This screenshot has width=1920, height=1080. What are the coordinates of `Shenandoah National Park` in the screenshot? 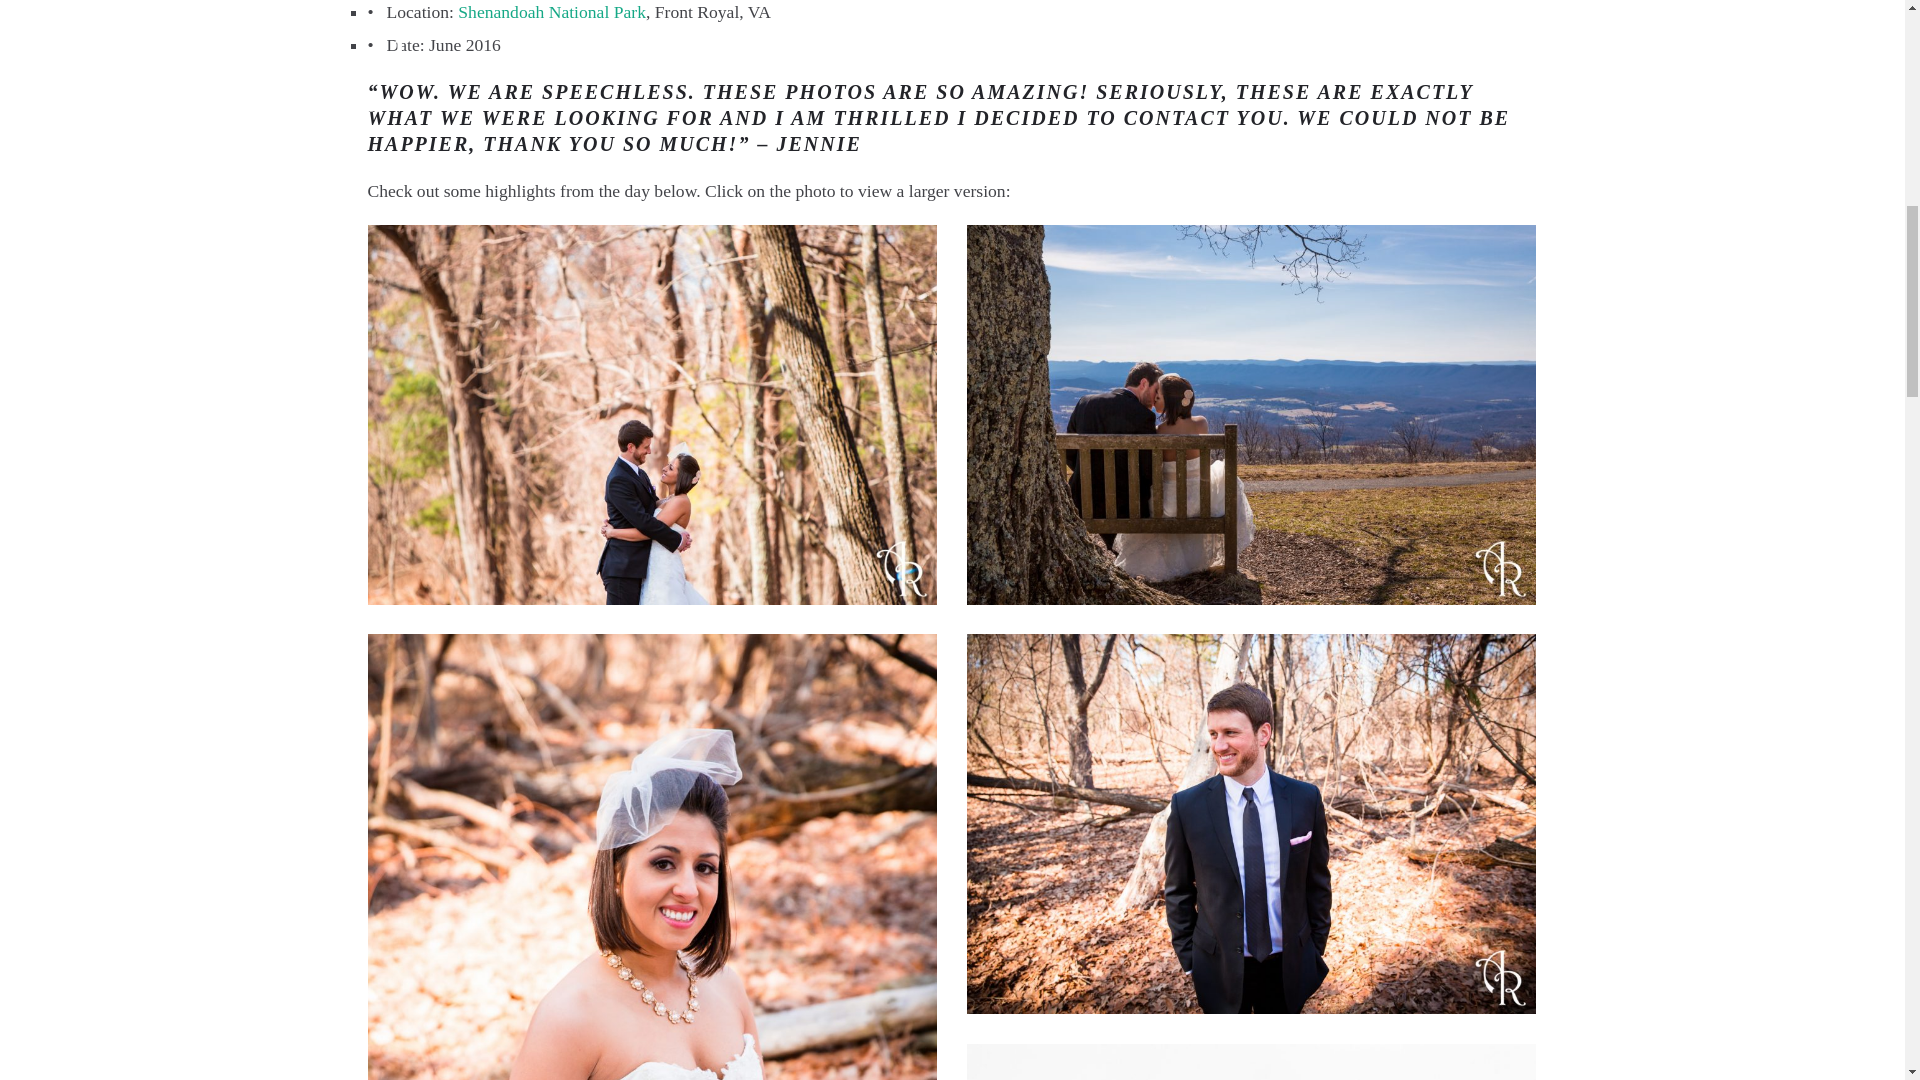 It's located at (552, 12).